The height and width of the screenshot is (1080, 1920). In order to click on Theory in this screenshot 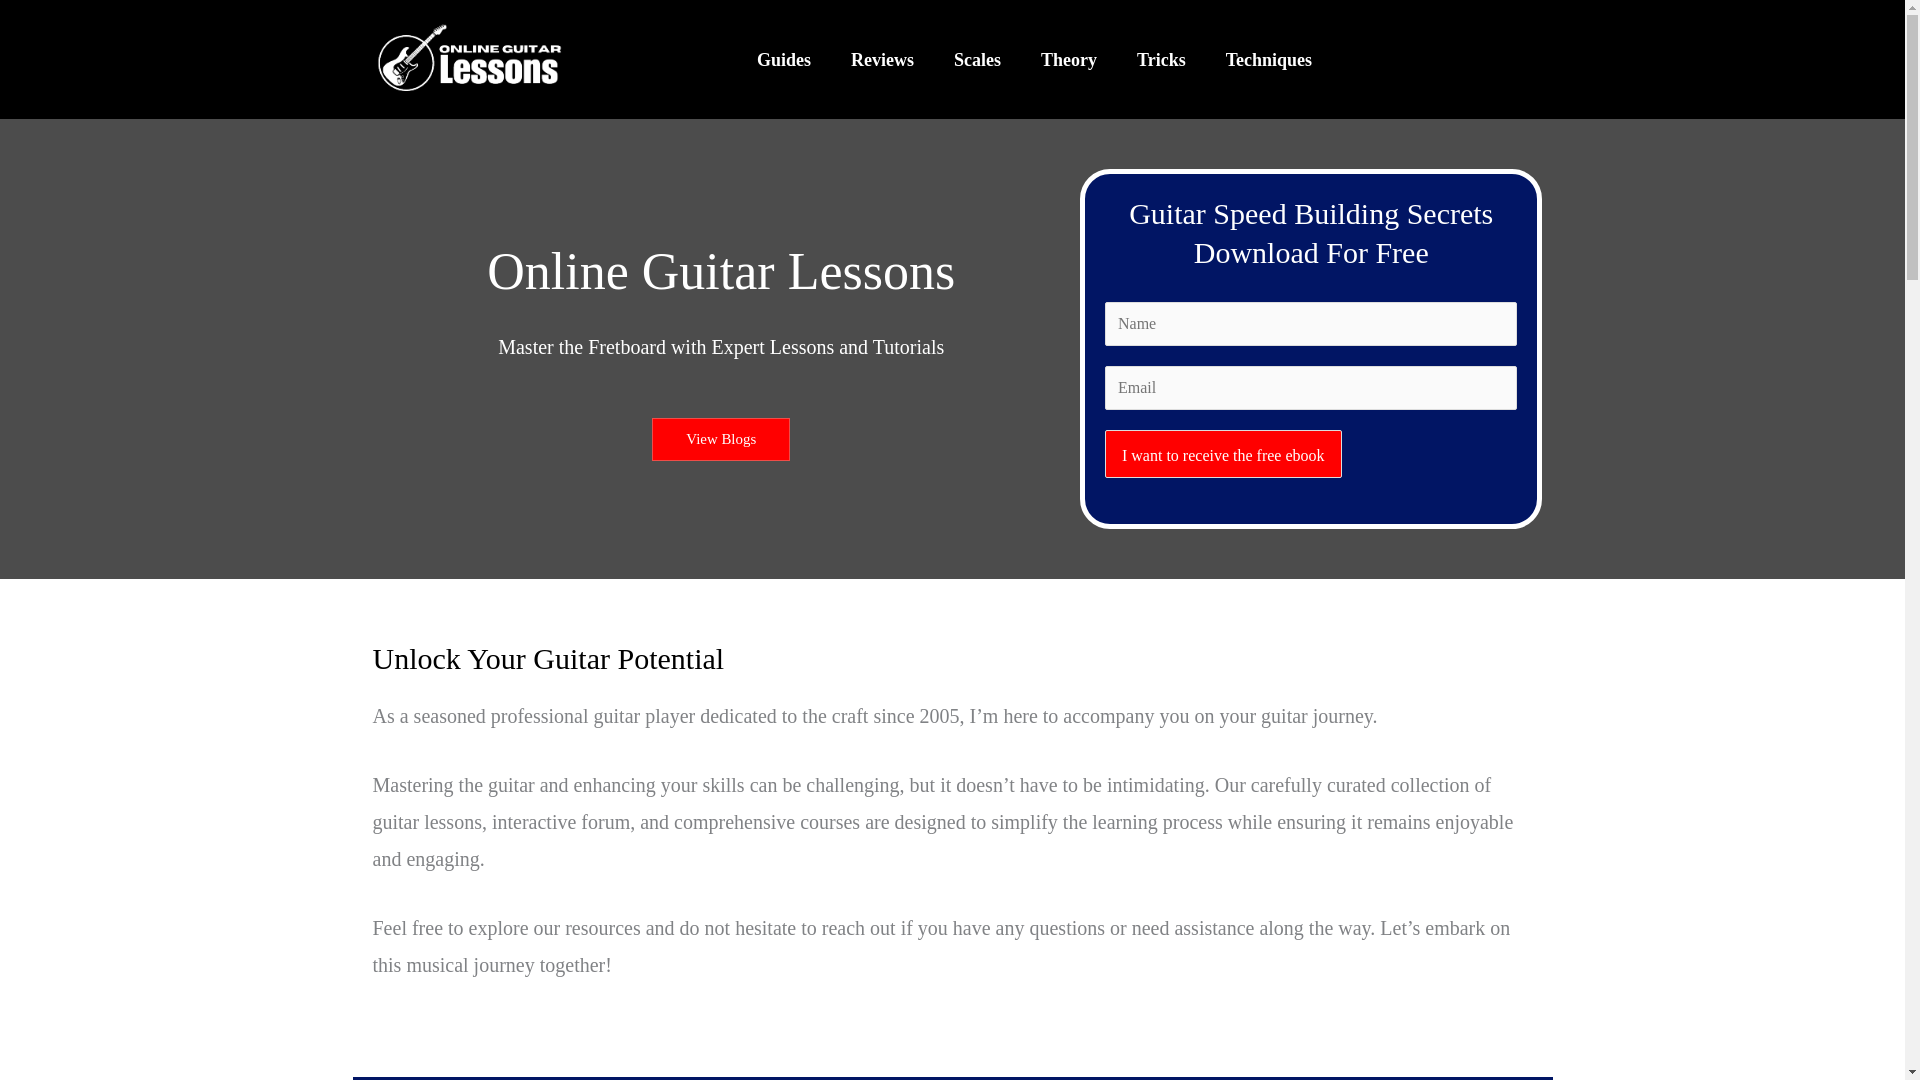, I will do `click(1069, 58)`.